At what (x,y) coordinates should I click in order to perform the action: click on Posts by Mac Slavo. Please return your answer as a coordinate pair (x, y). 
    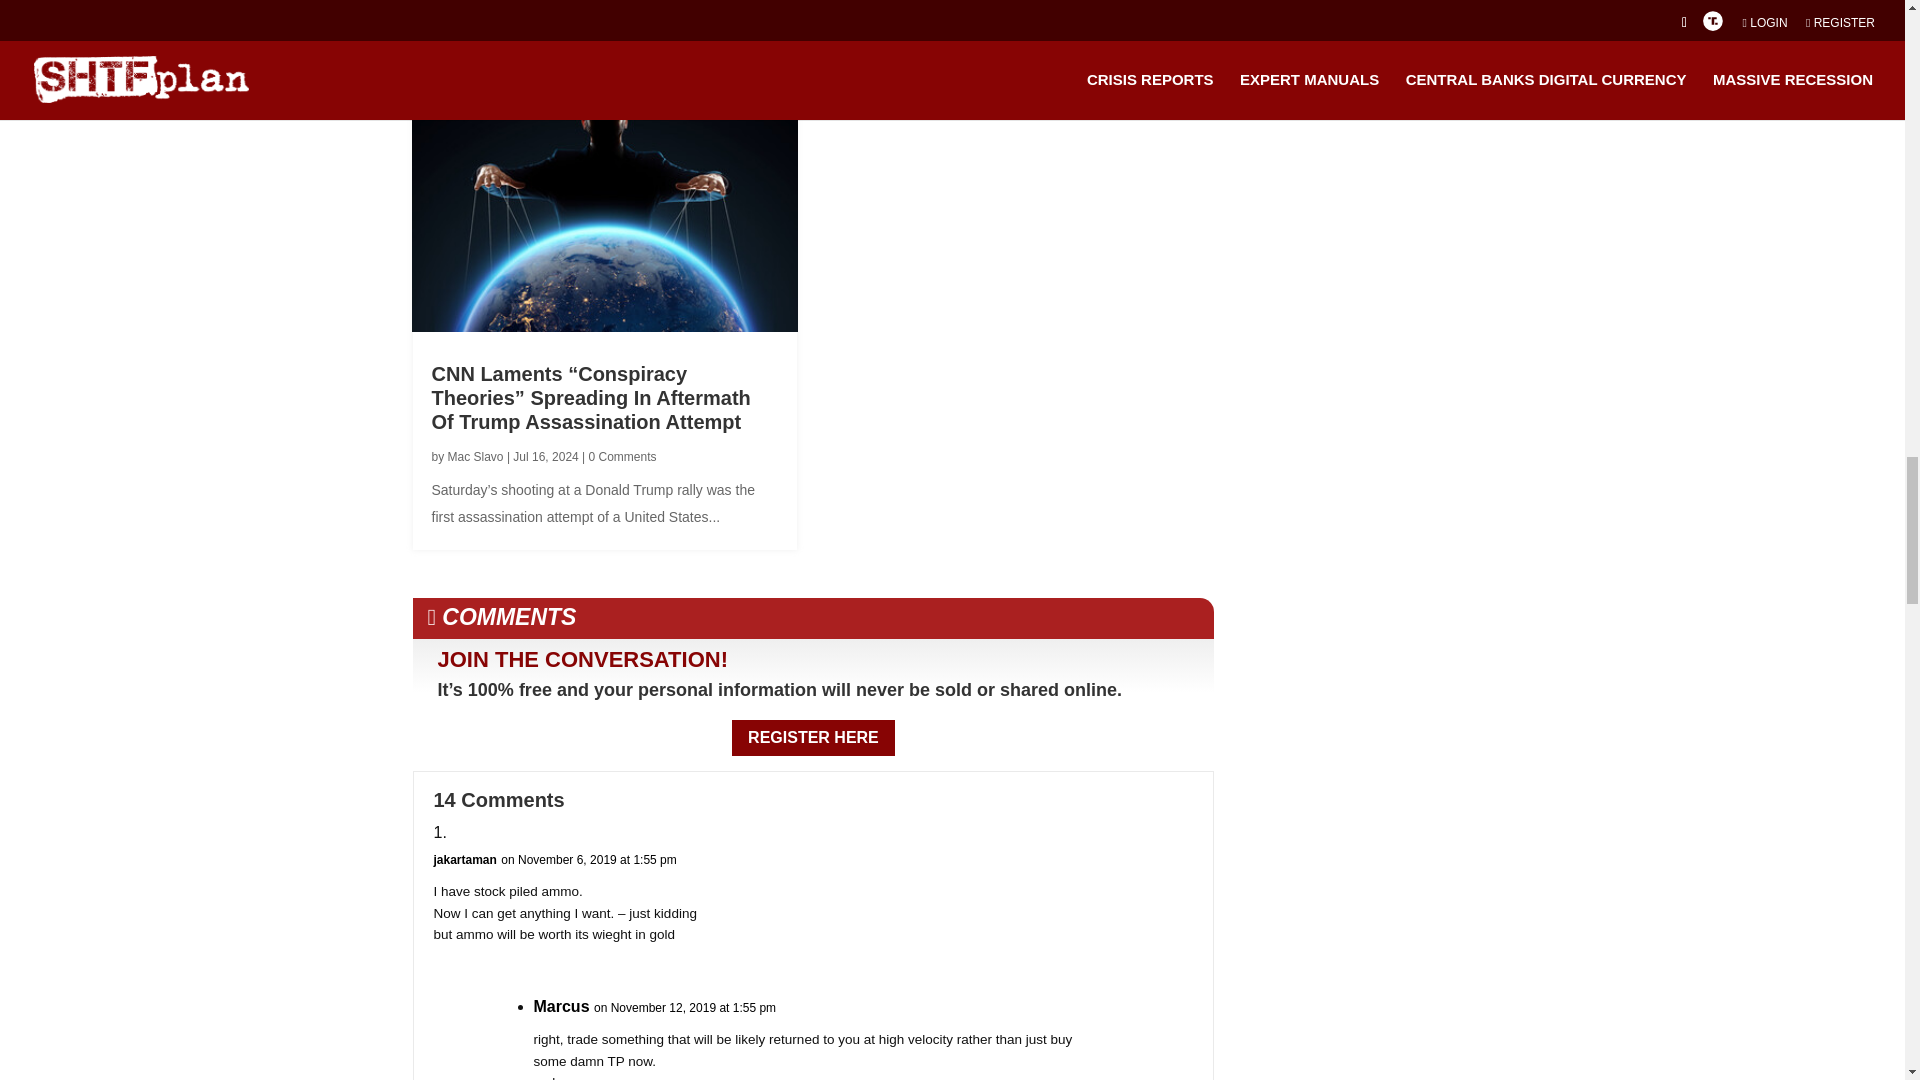
    Looking at the image, I should click on (475, 457).